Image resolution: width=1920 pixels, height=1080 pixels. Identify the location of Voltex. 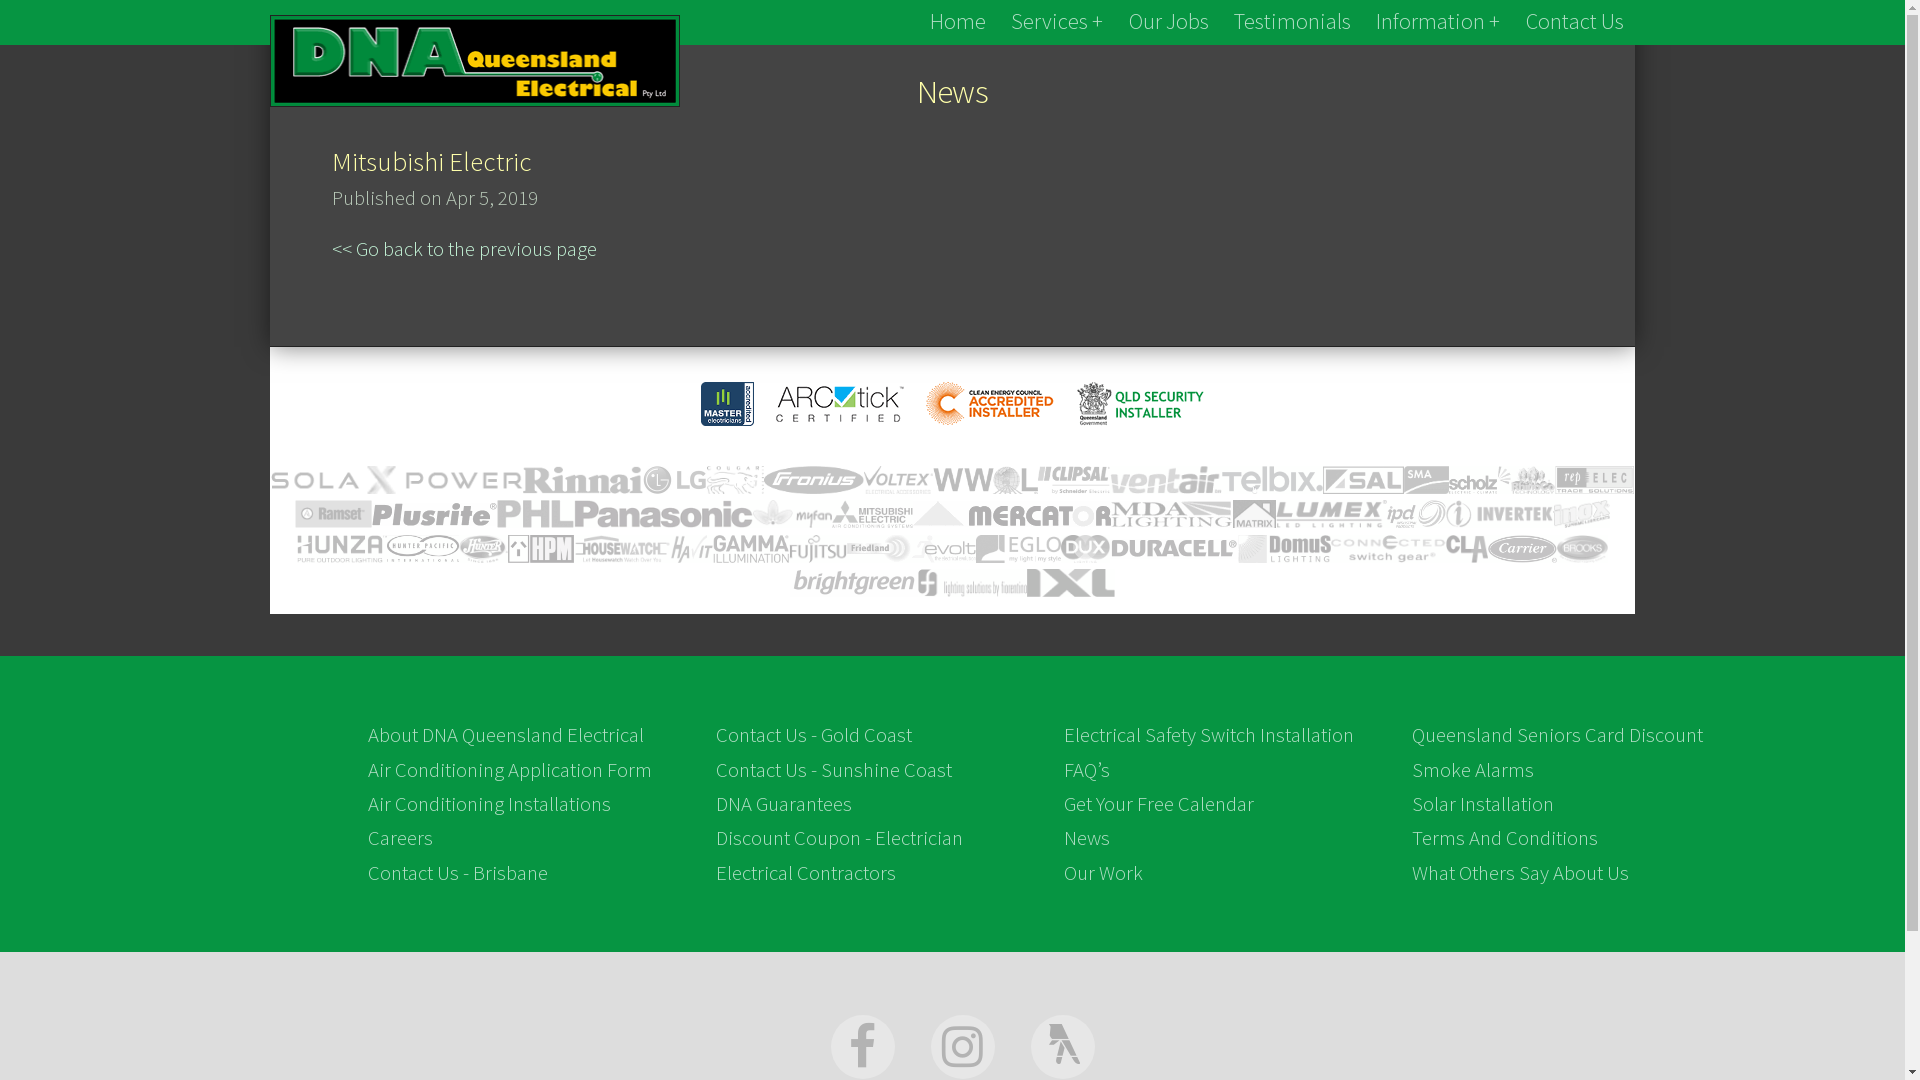
(898, 480).